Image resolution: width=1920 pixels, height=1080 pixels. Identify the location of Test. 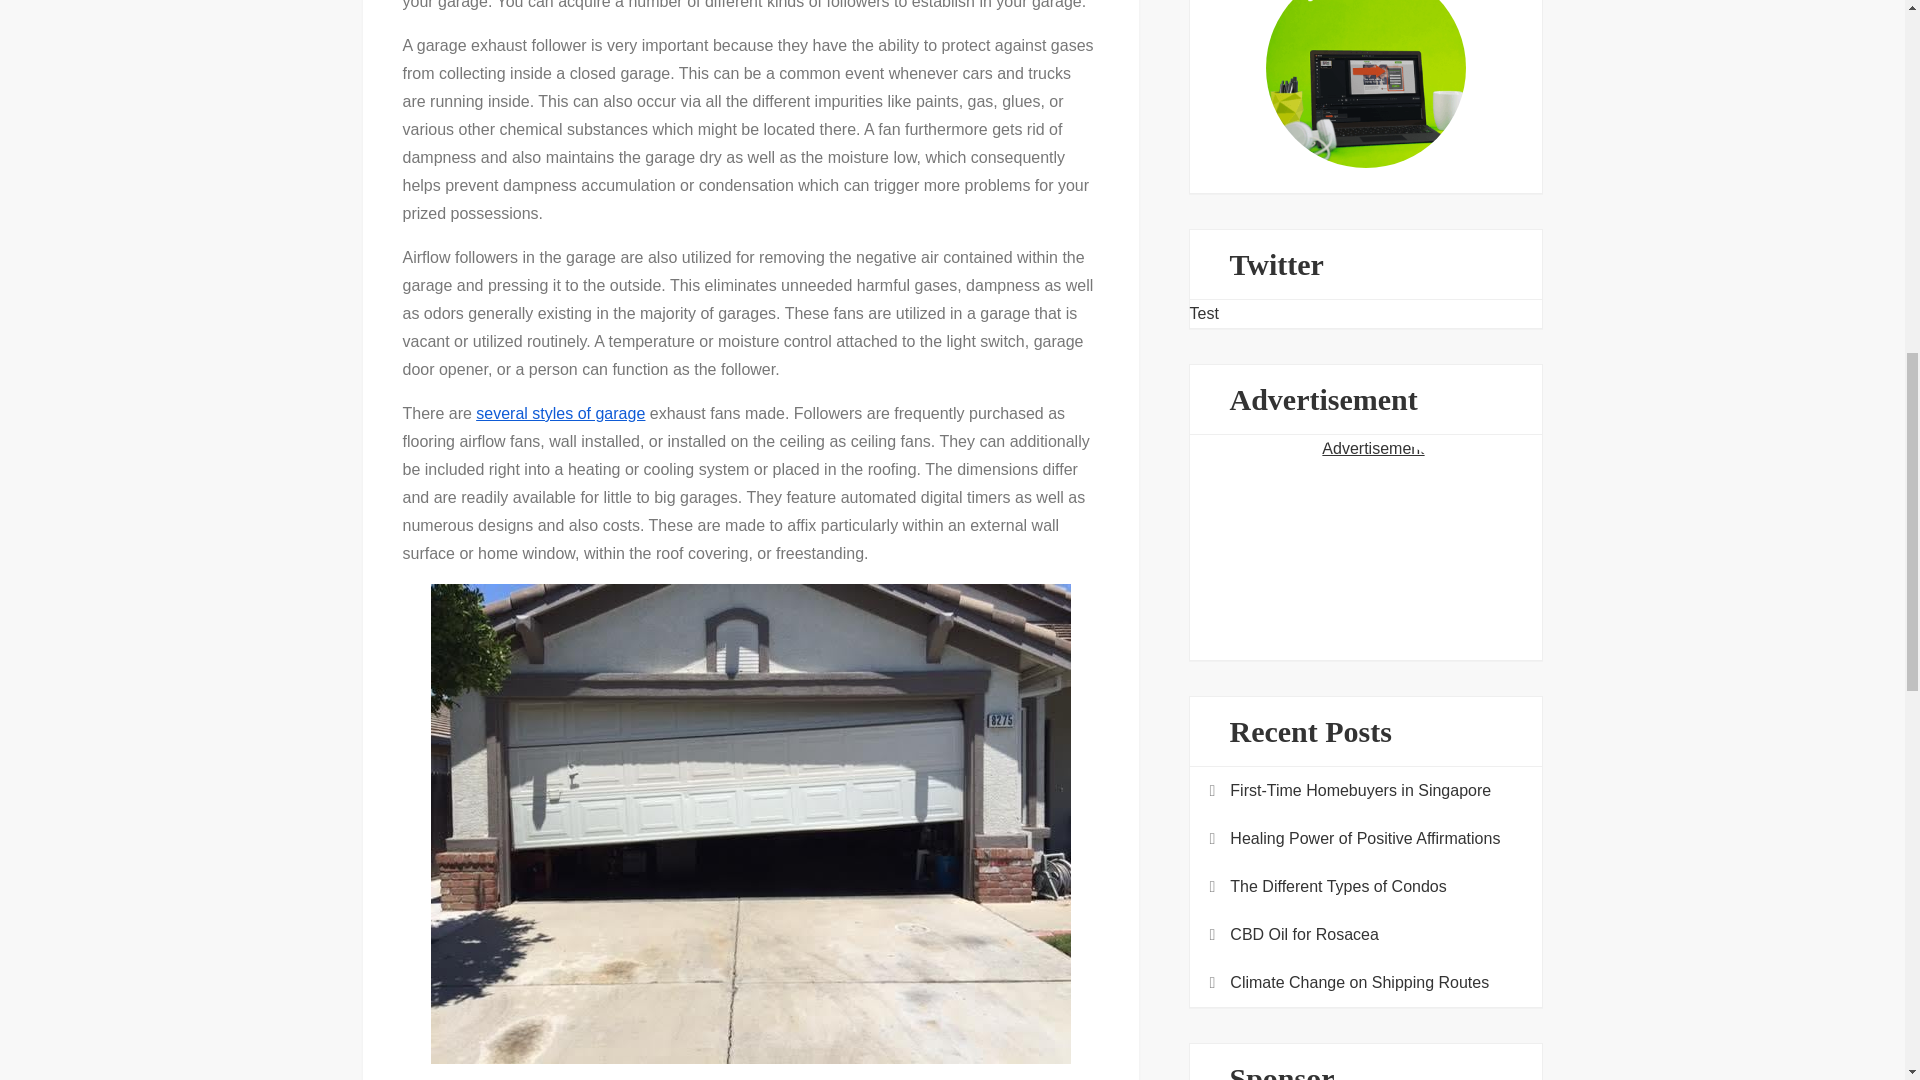
(1204, 312).